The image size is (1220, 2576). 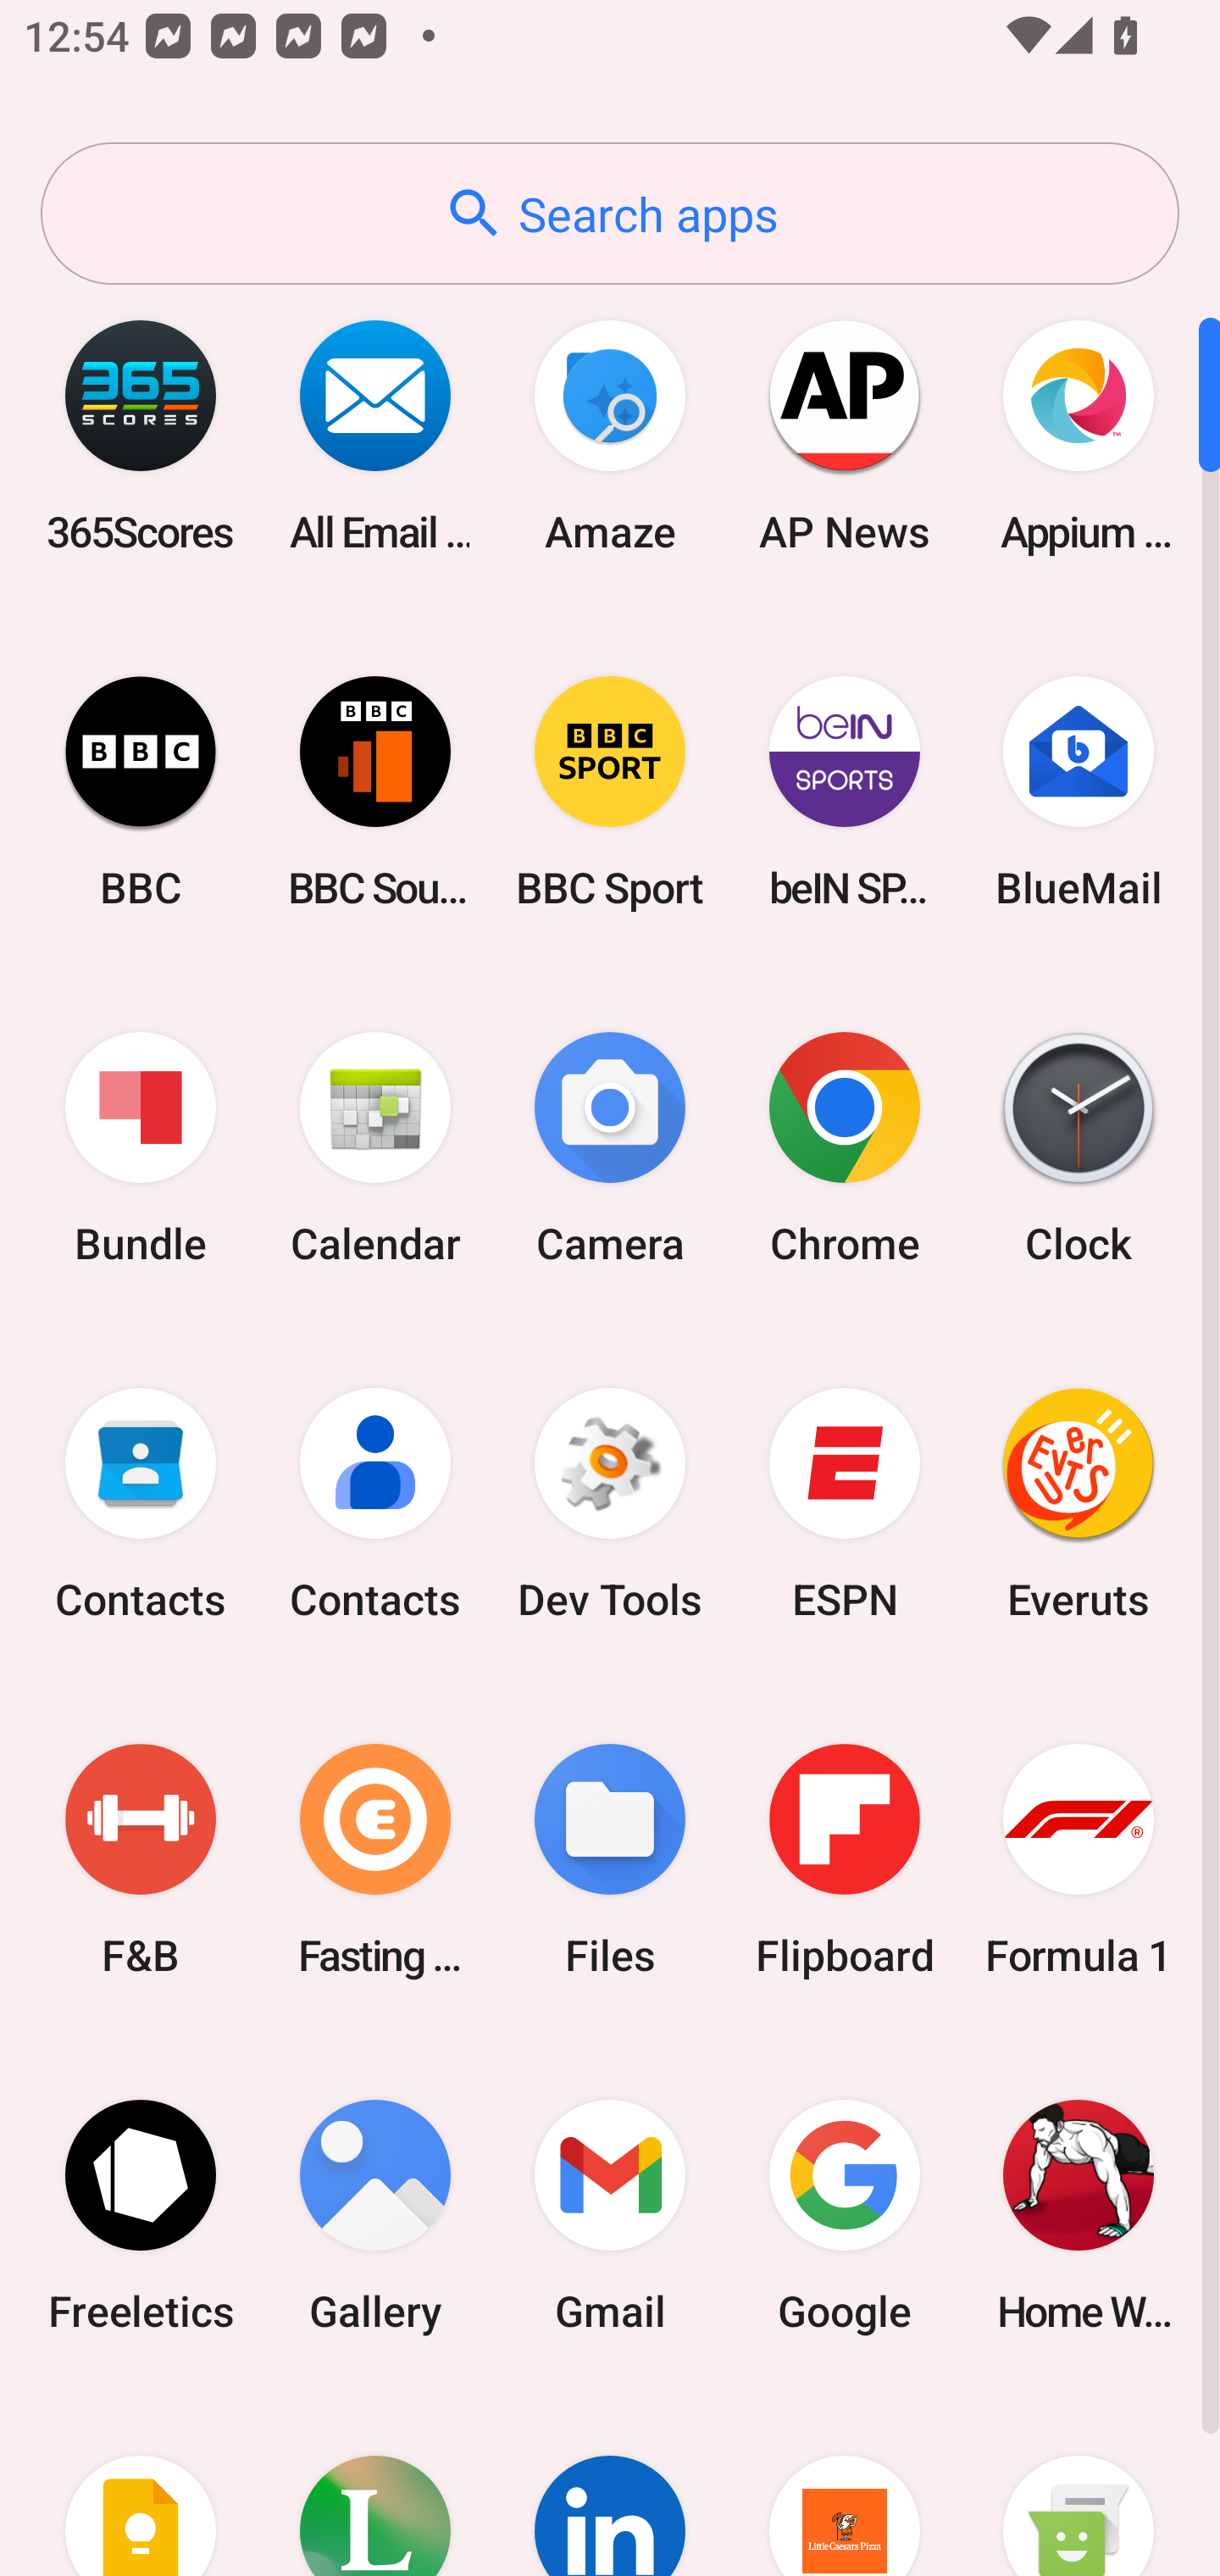 I want to click on beIN SPORTS, so click(x=844, y=791).